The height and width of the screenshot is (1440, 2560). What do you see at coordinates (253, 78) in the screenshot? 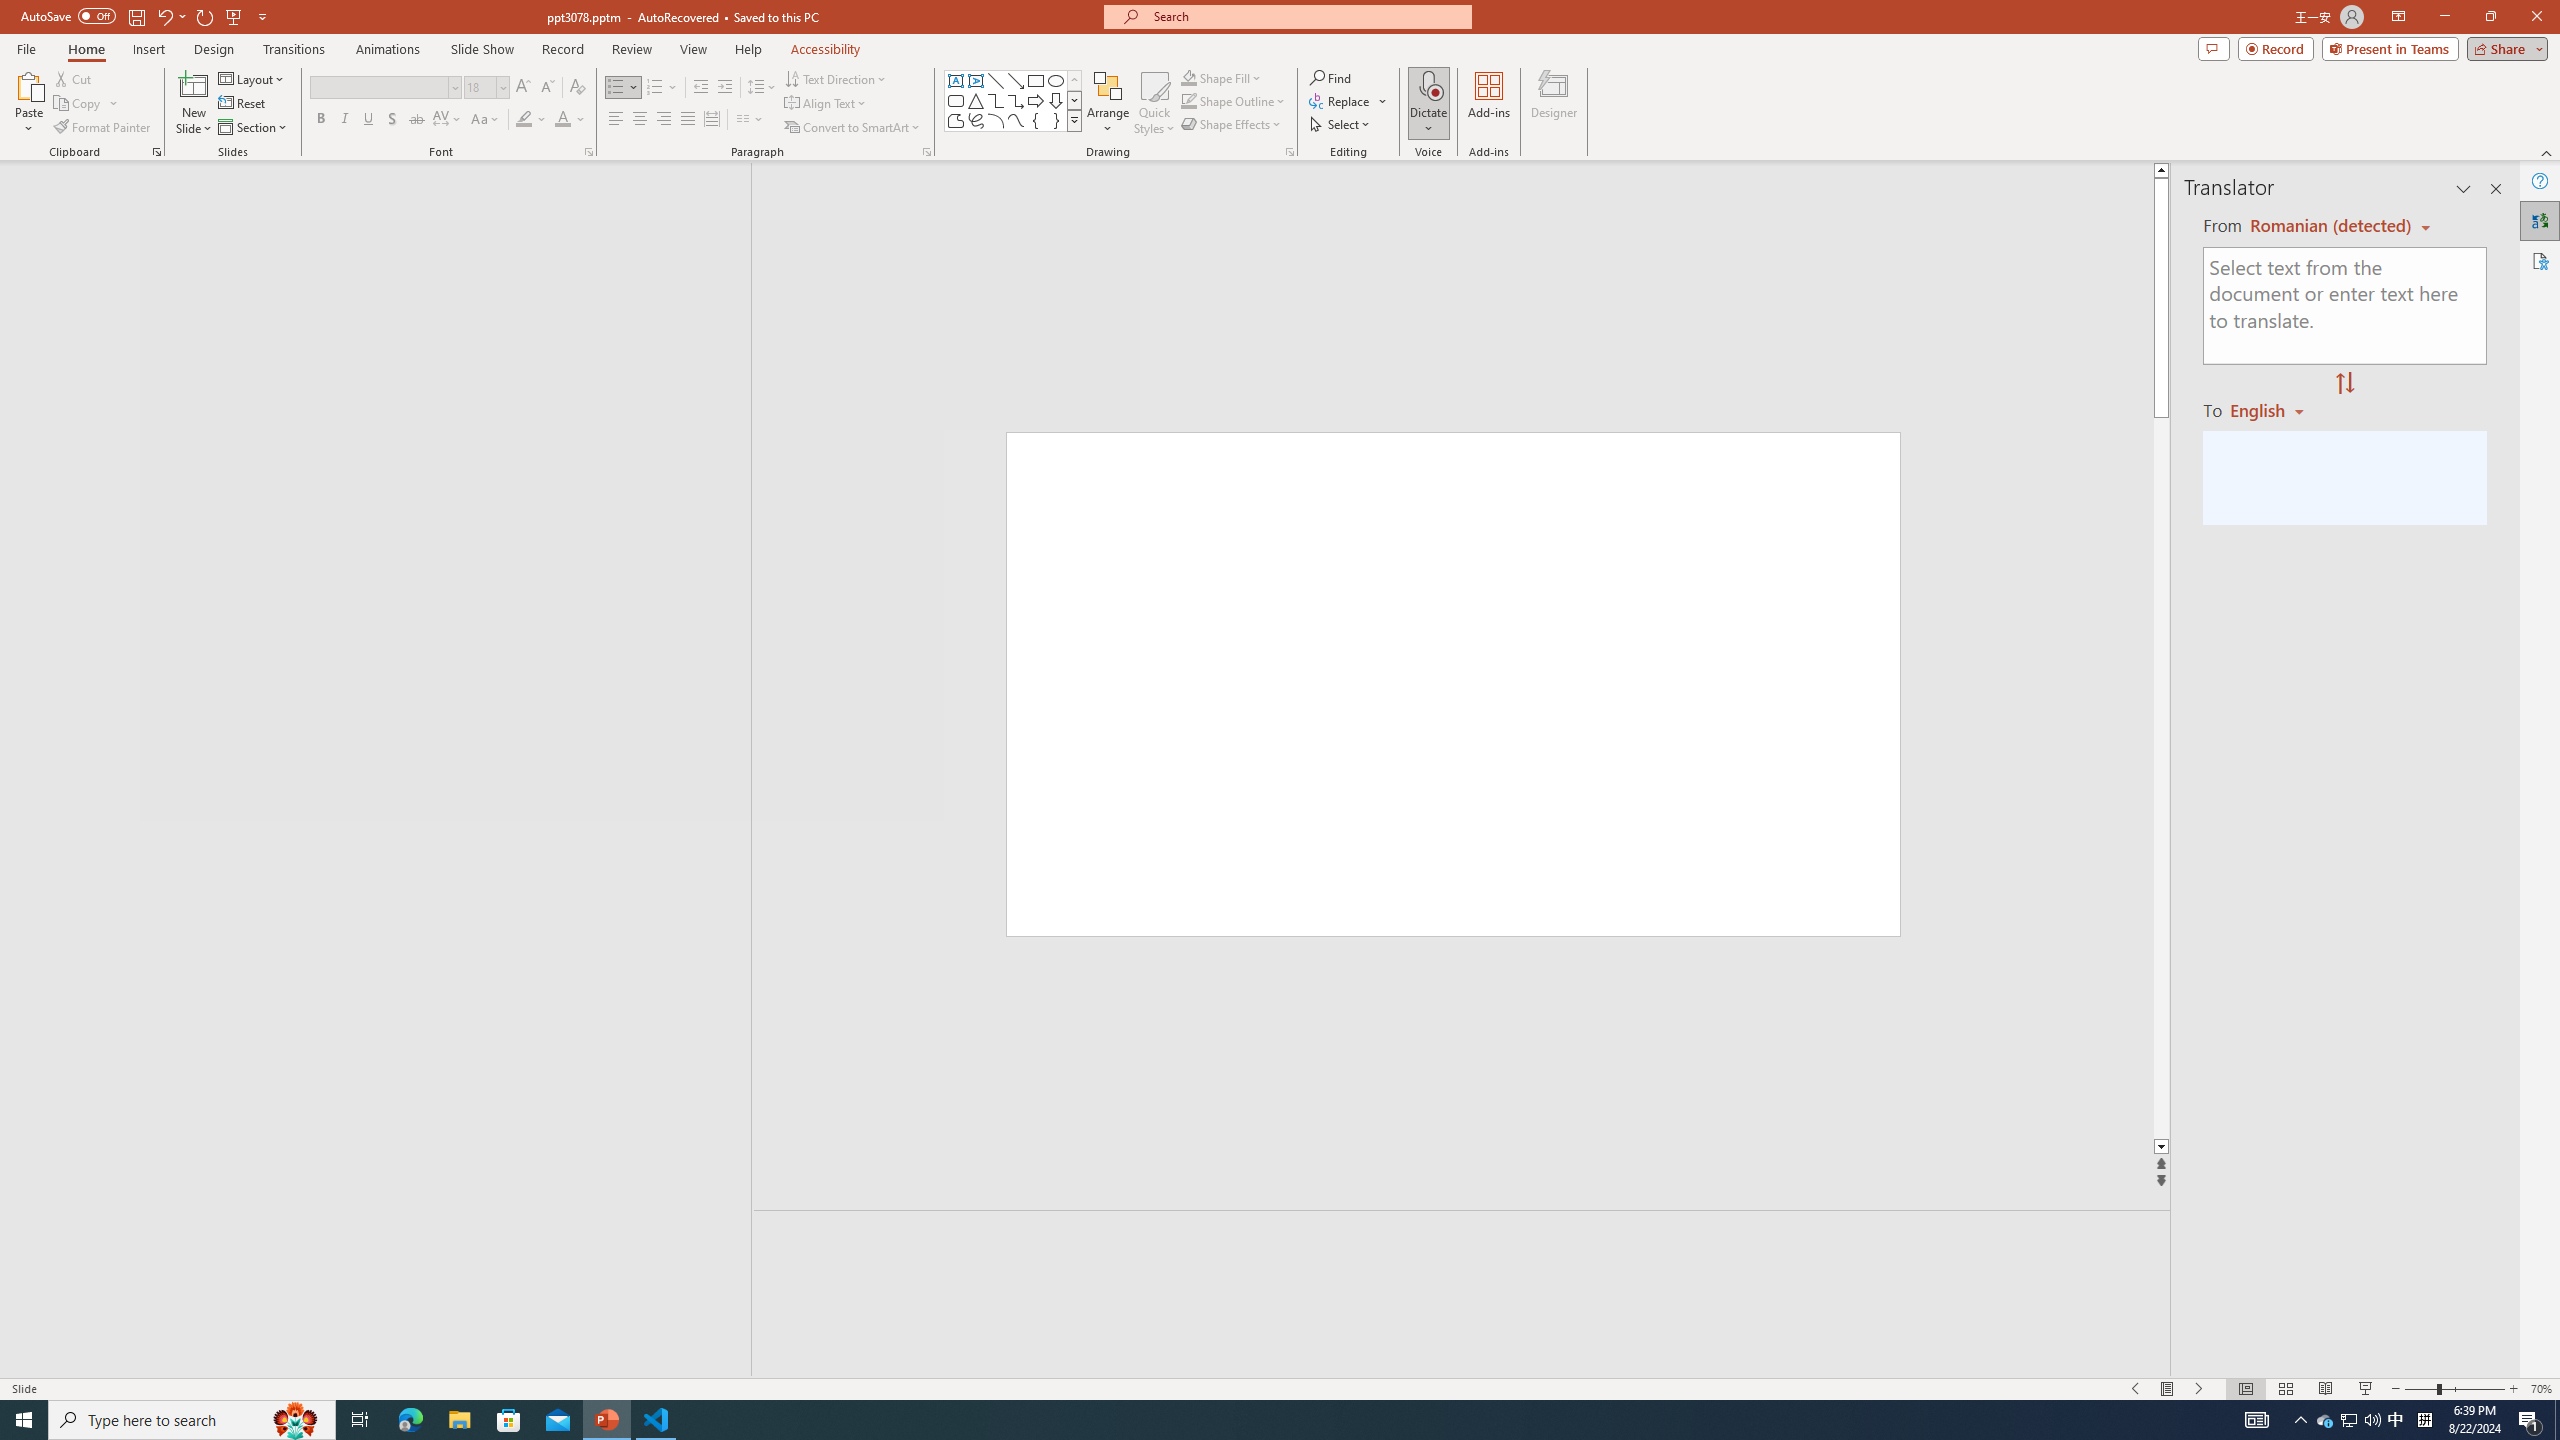
I see `Layout` at bounding box center [253, 78].